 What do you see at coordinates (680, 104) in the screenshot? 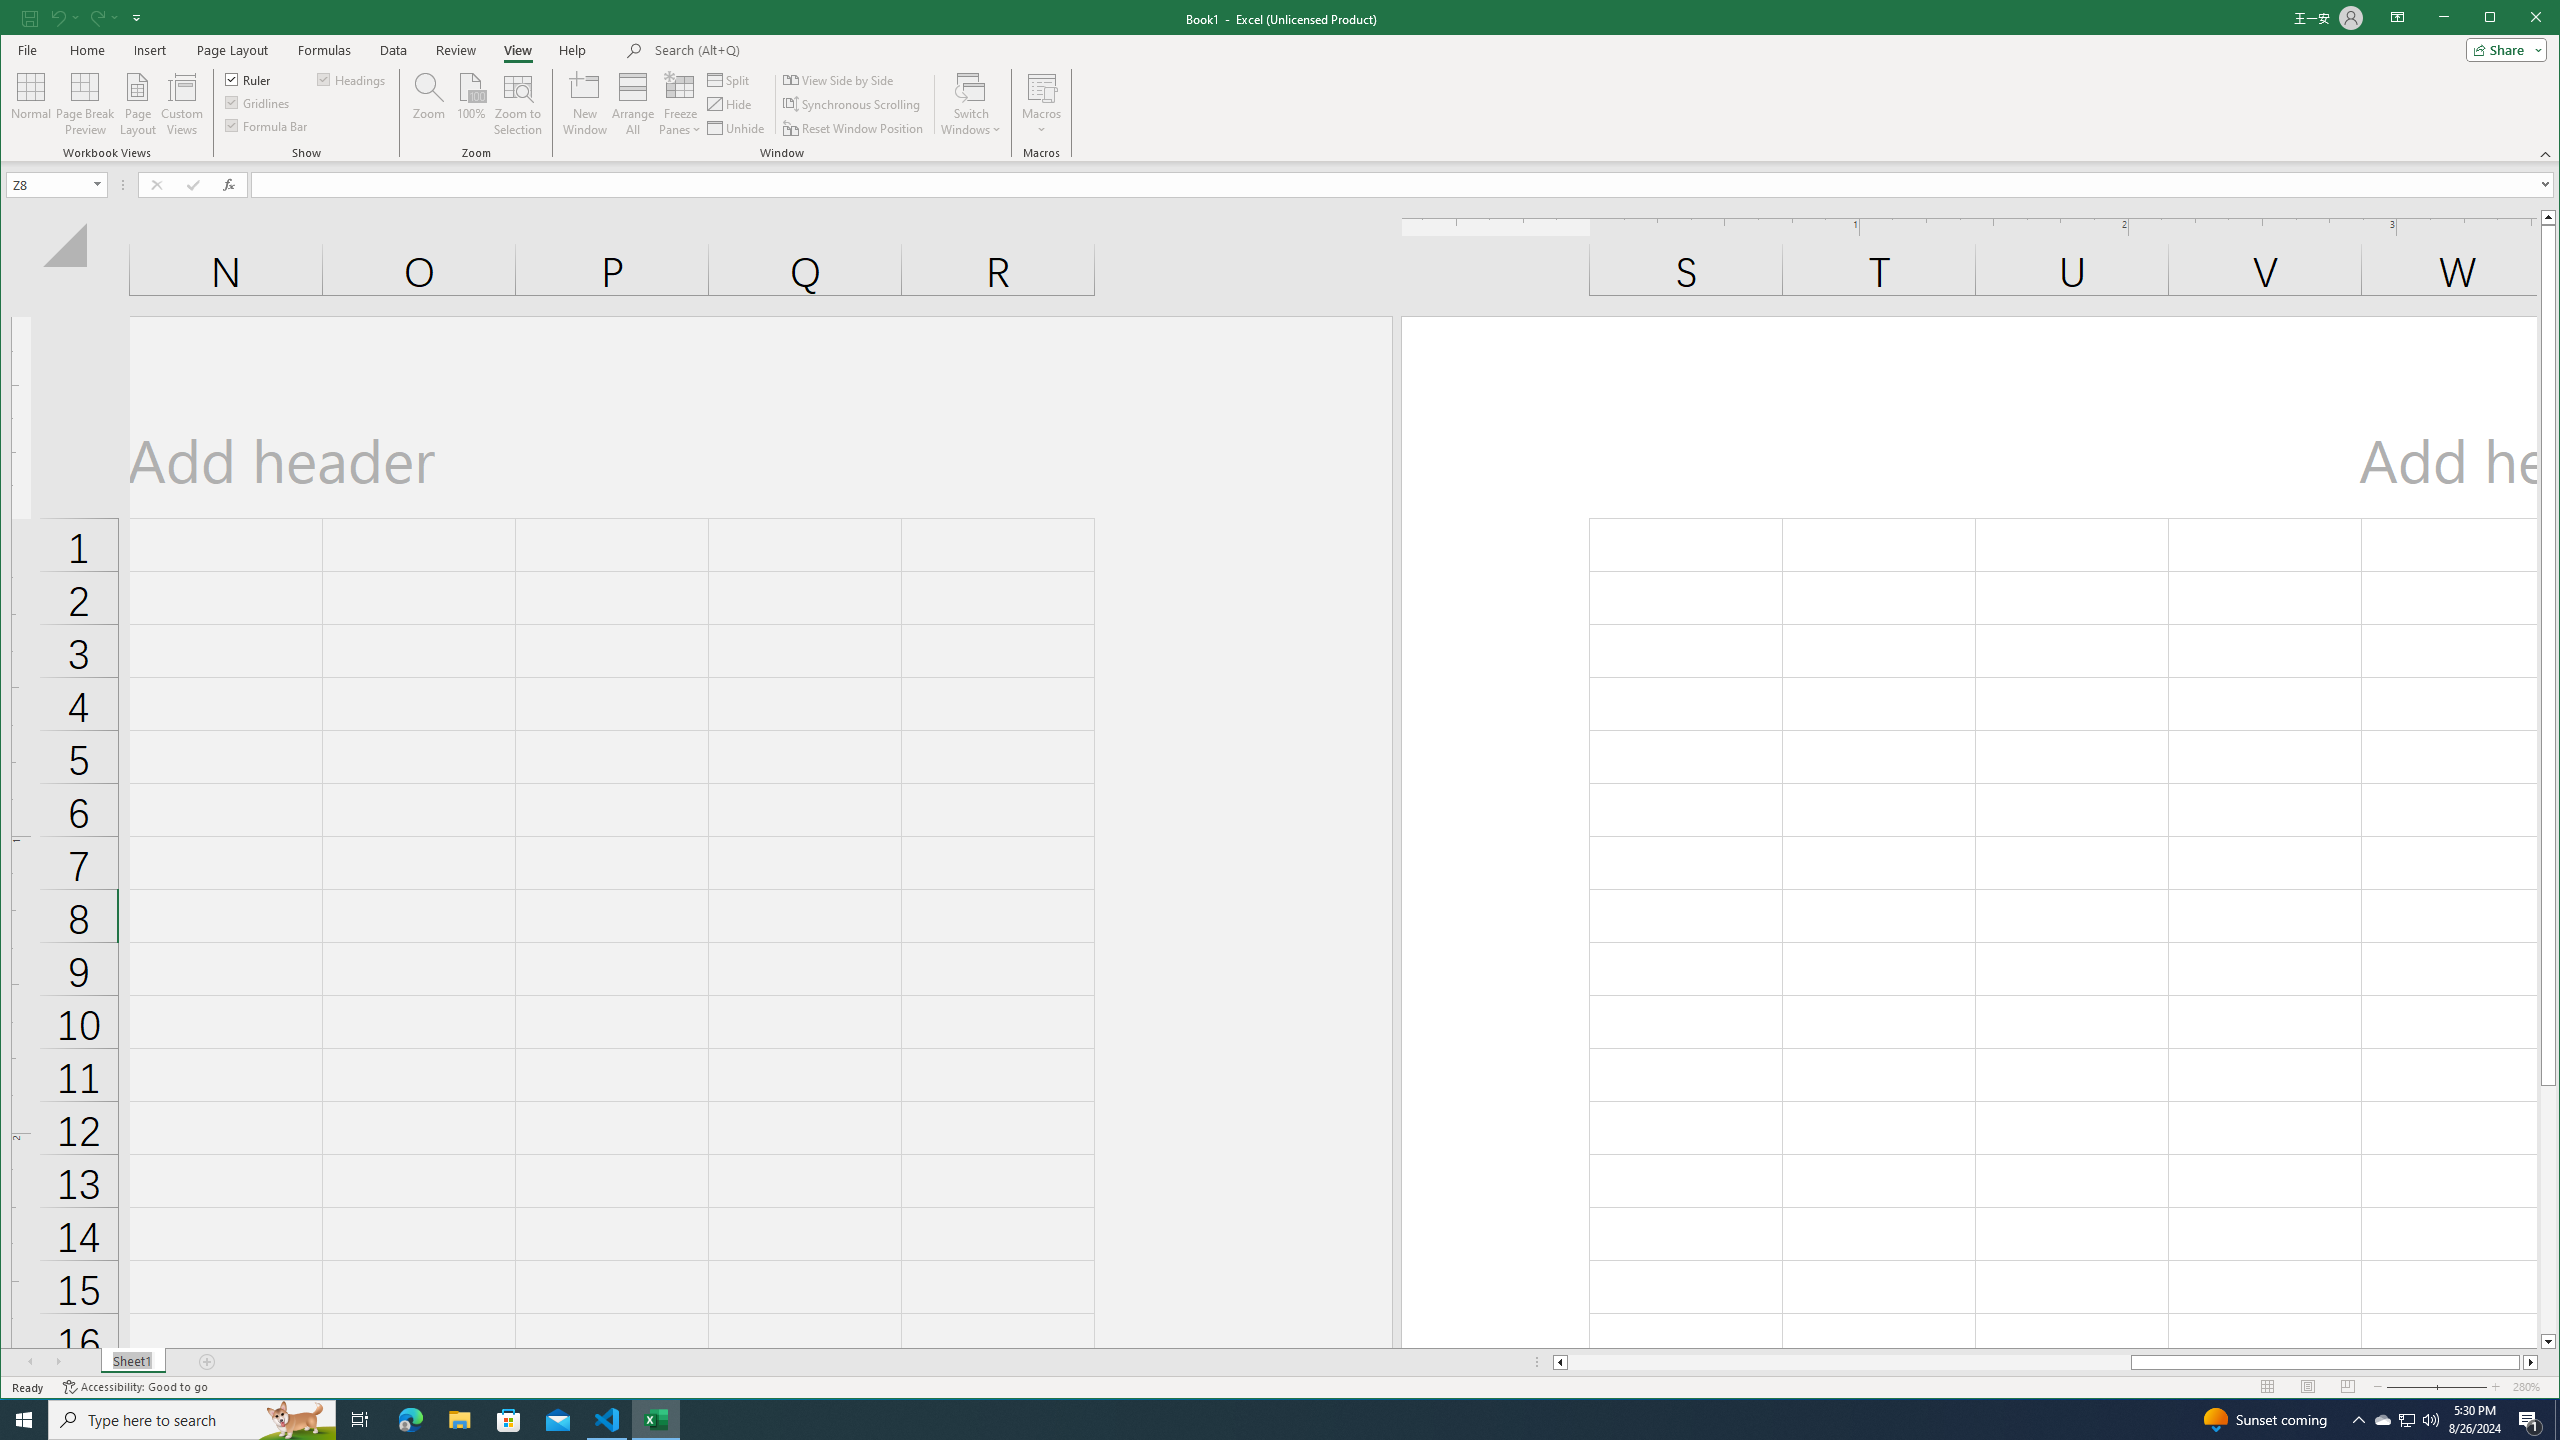
I see `Freeze Panes` at bounding box center [680, 104].